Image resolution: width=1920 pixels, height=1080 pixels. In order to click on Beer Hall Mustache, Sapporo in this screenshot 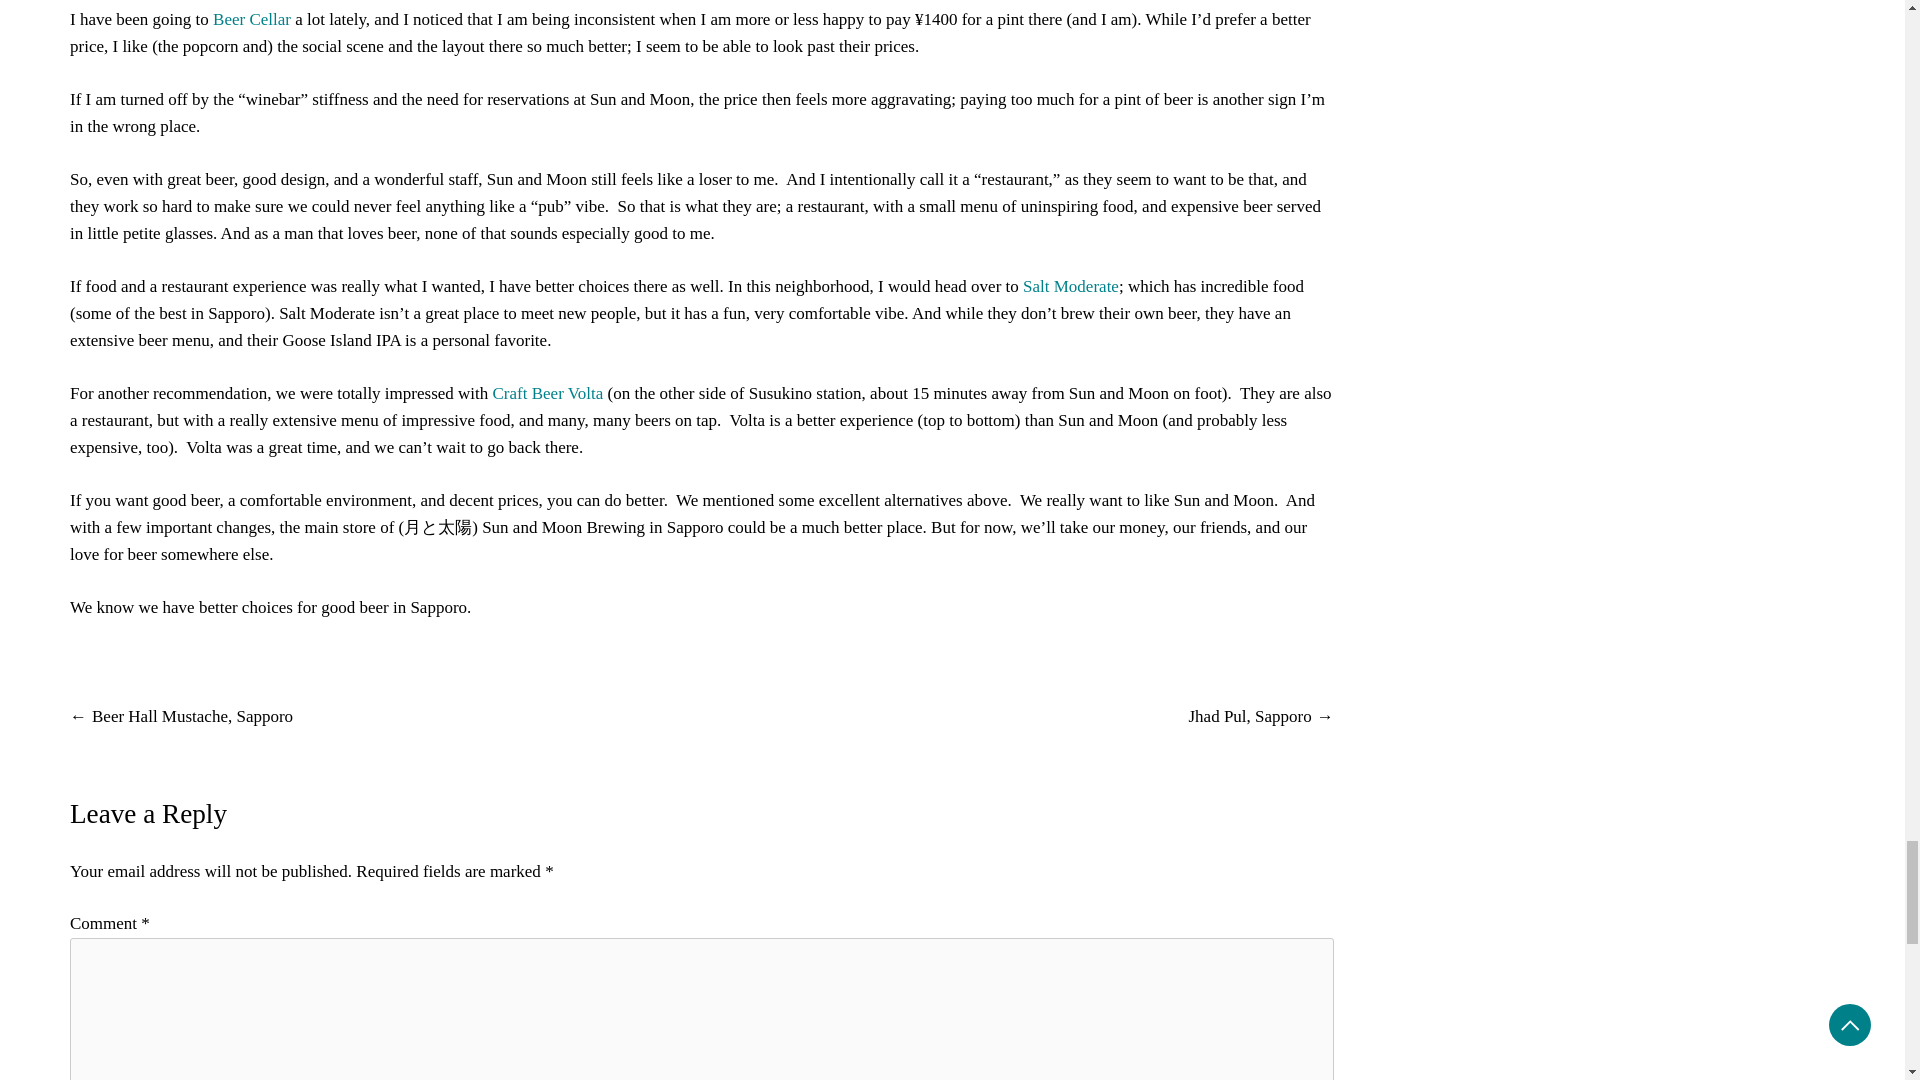, I will do `click(192, 716)`.